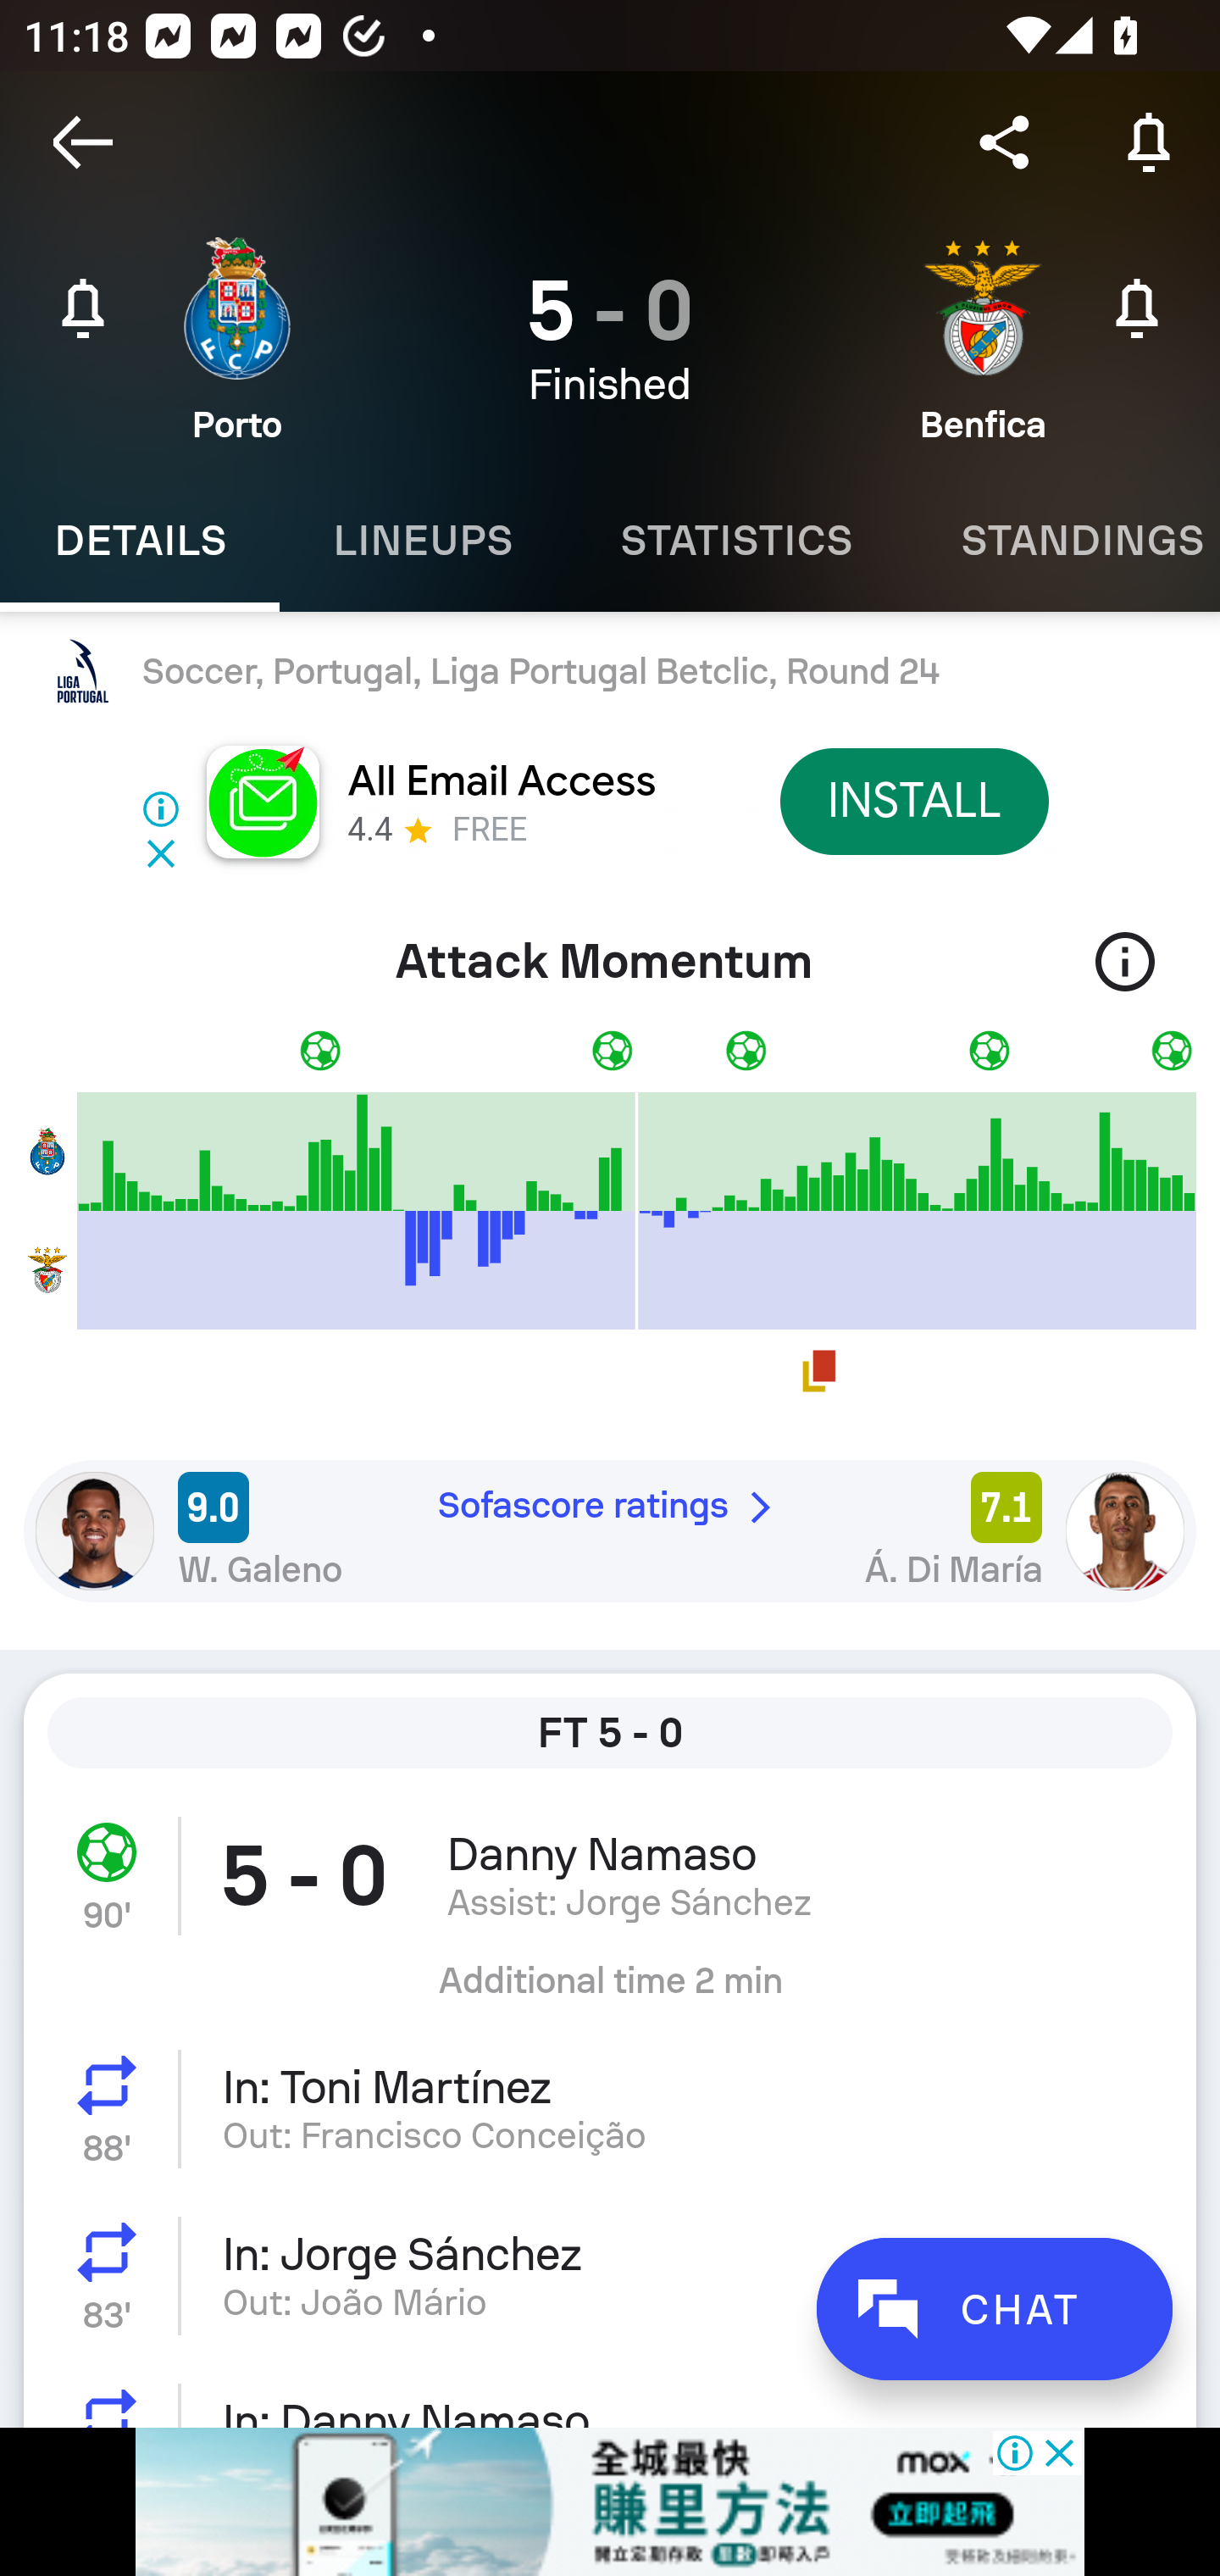  I want to click on Substitution In: Jorge Sánchez 83' Out: João Mário, so click(610, 2276).